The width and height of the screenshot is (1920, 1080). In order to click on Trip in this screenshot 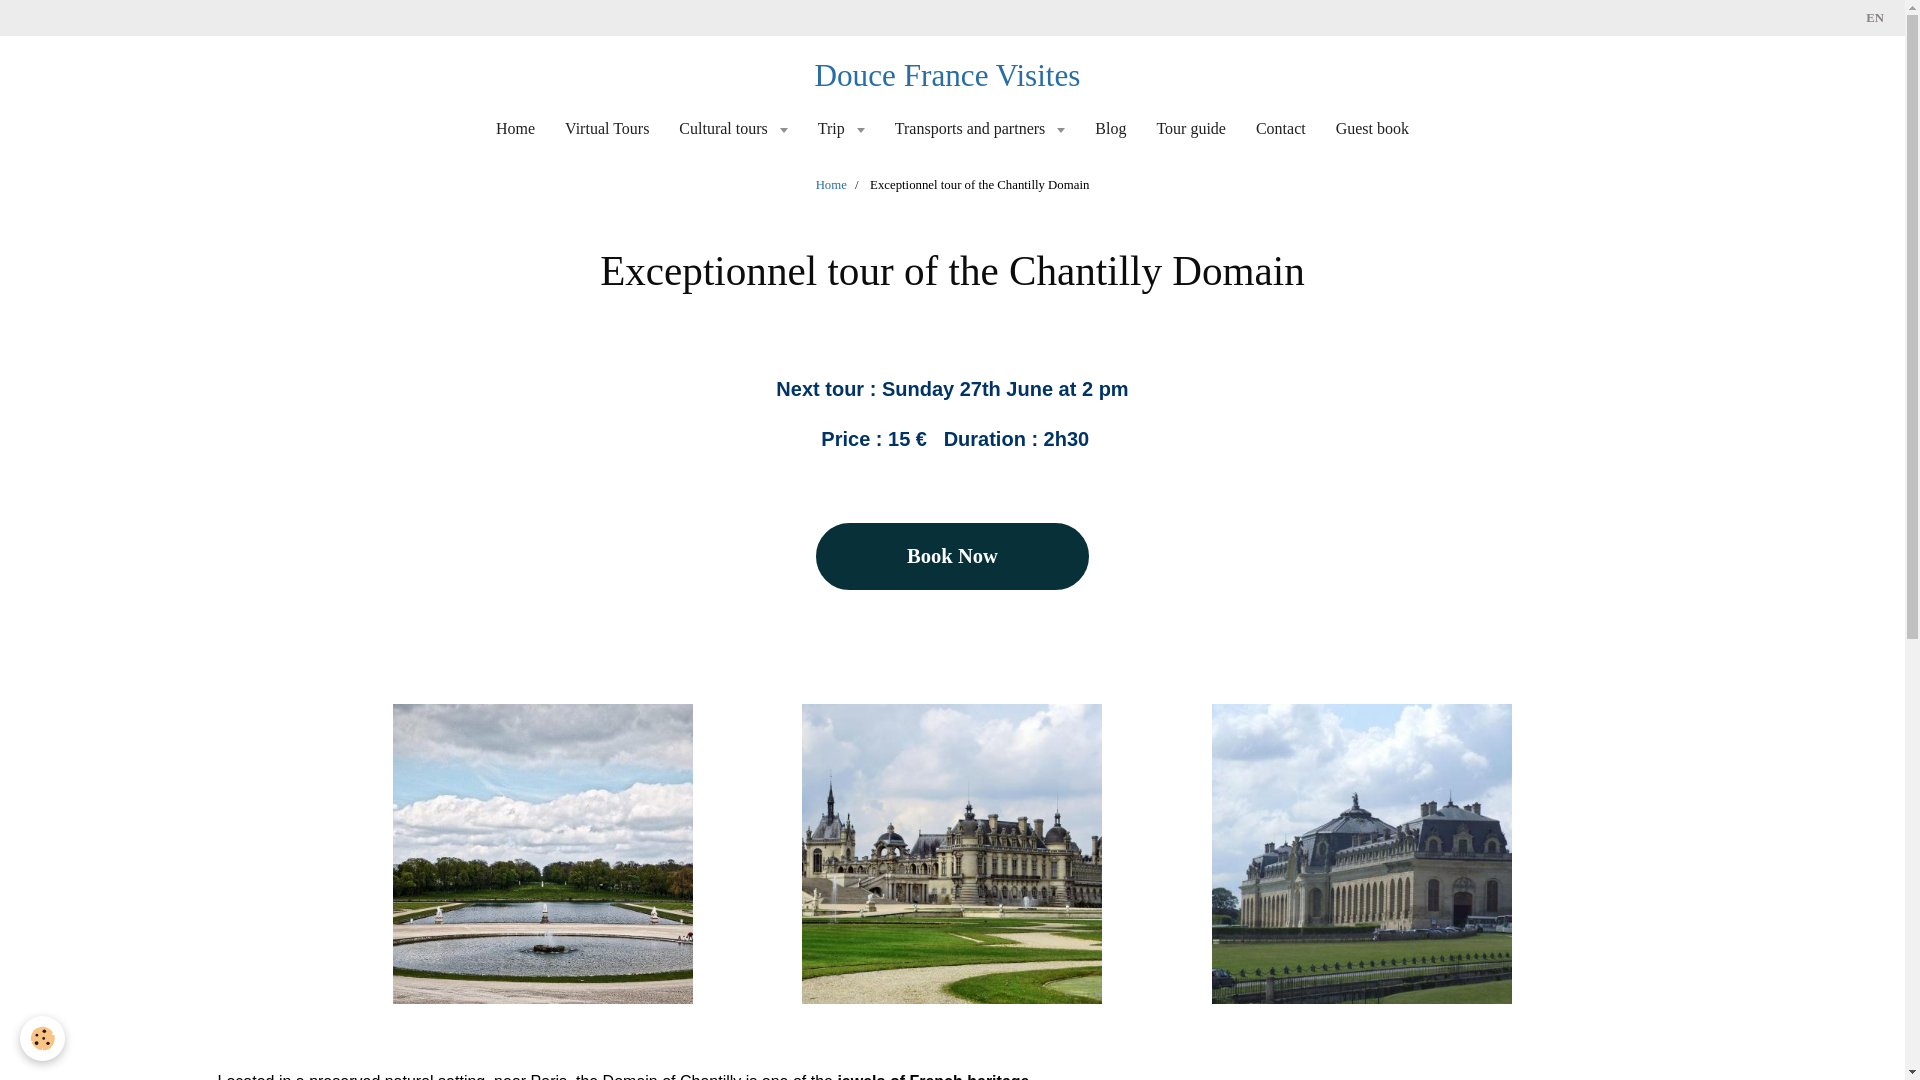, I will do `click(840, 128)`.